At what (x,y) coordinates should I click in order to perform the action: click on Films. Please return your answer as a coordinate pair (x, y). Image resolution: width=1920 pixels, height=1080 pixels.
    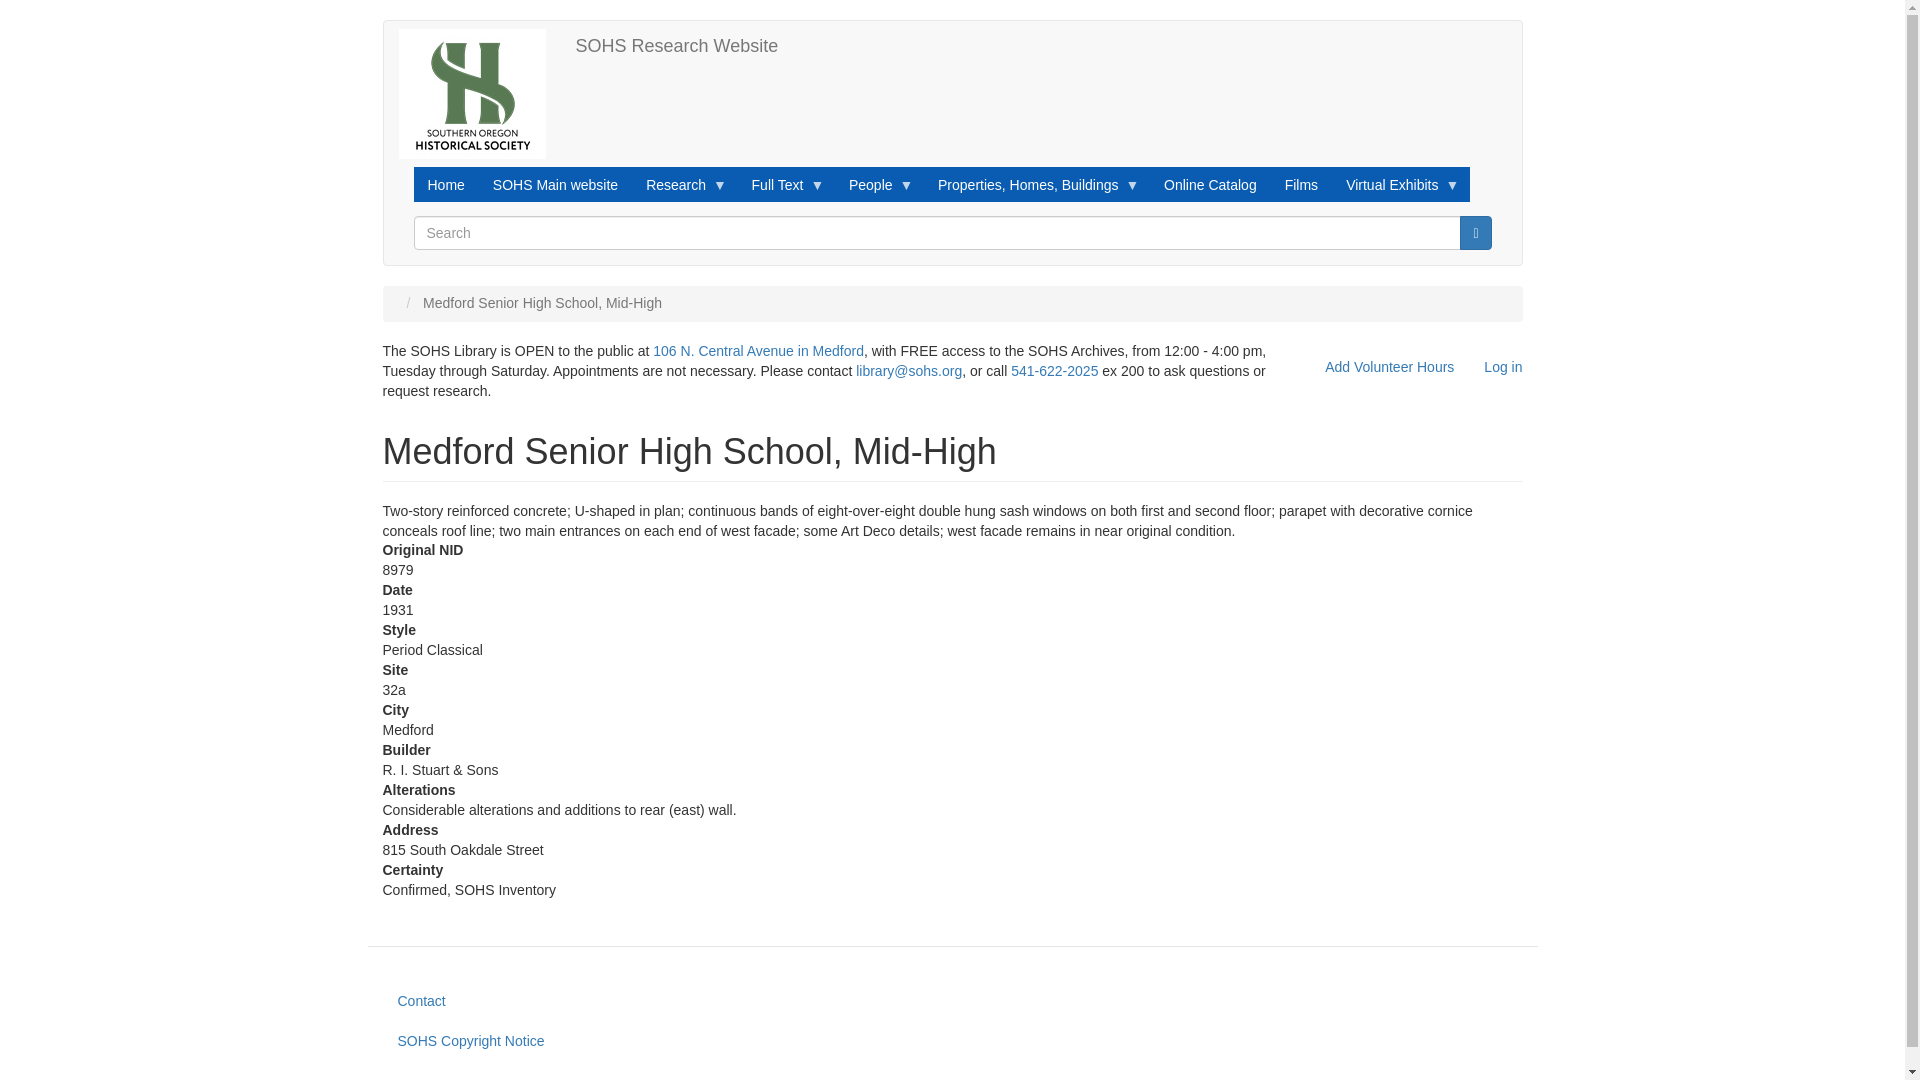
    Looking at the image, I should click on (1302, 184).